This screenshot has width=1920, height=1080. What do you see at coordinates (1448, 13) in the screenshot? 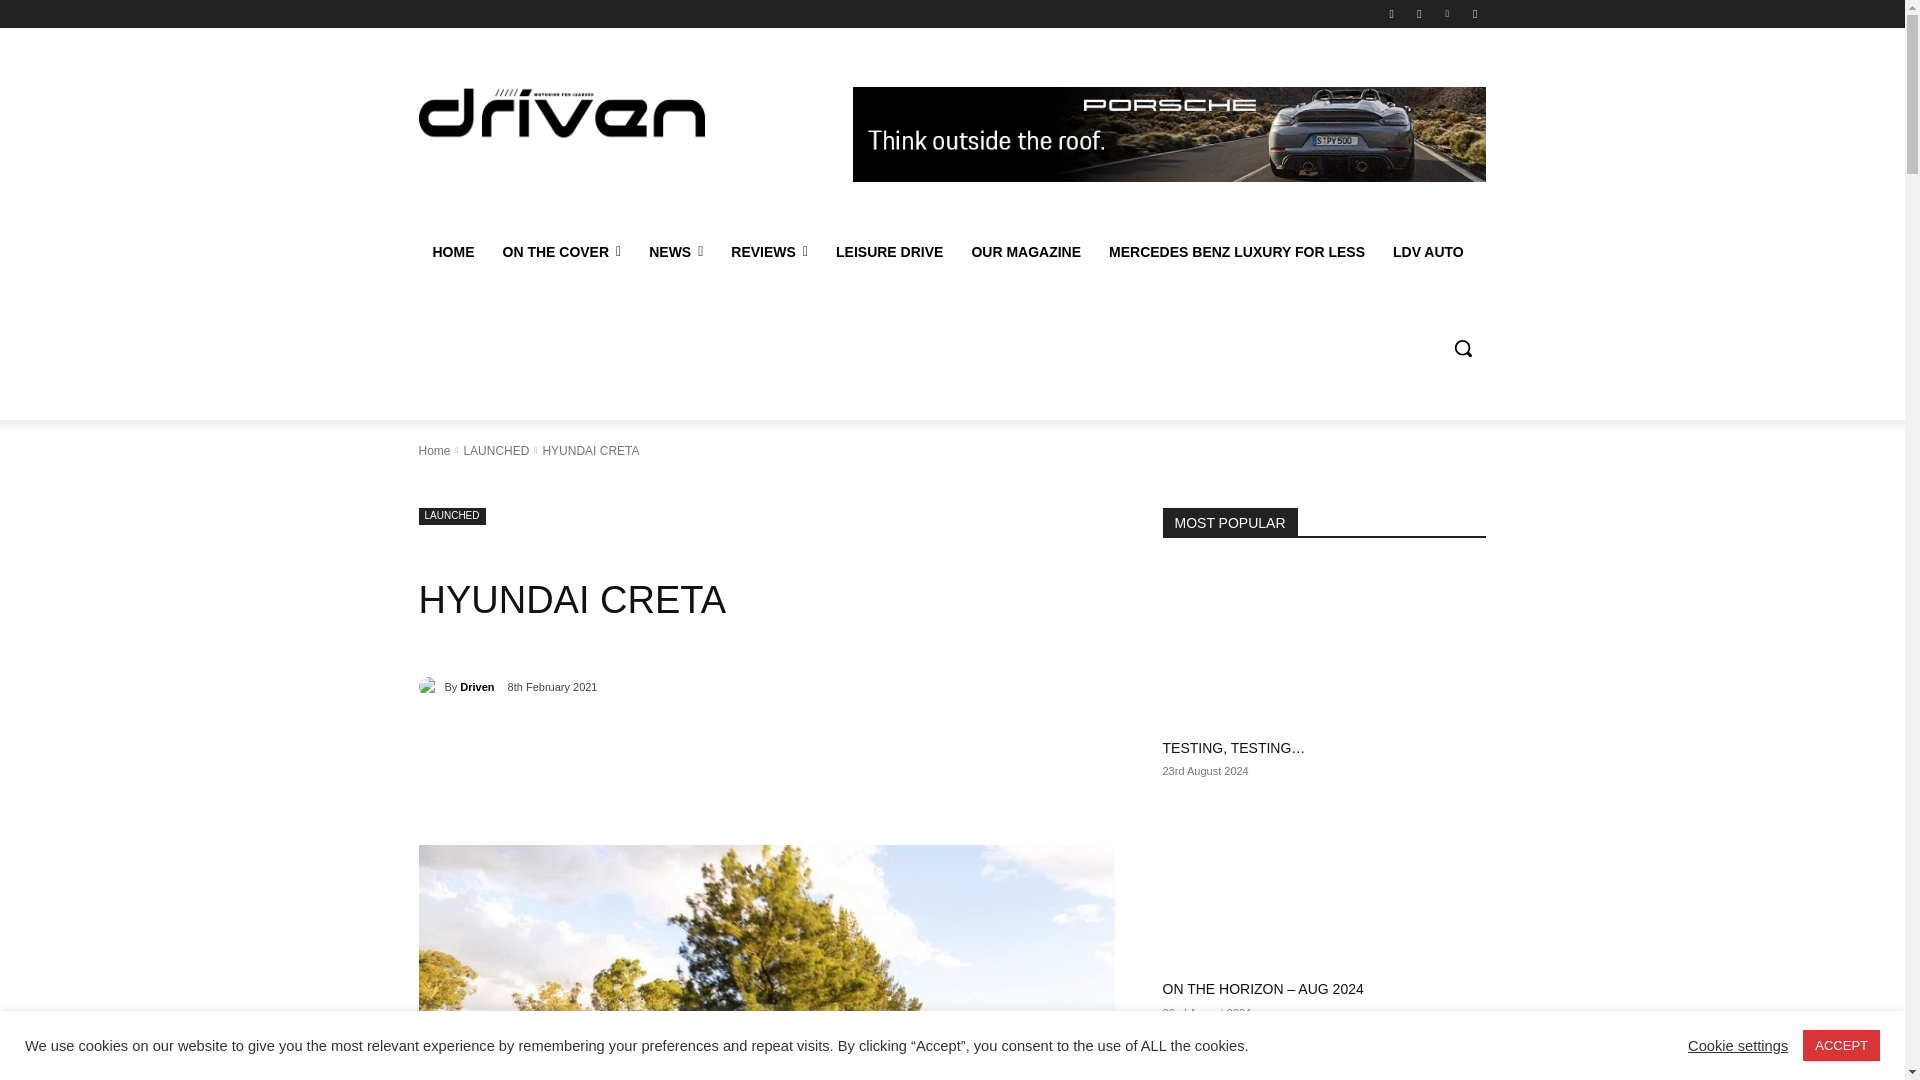
I see `Twitter` at bounding box center [1448, 13].